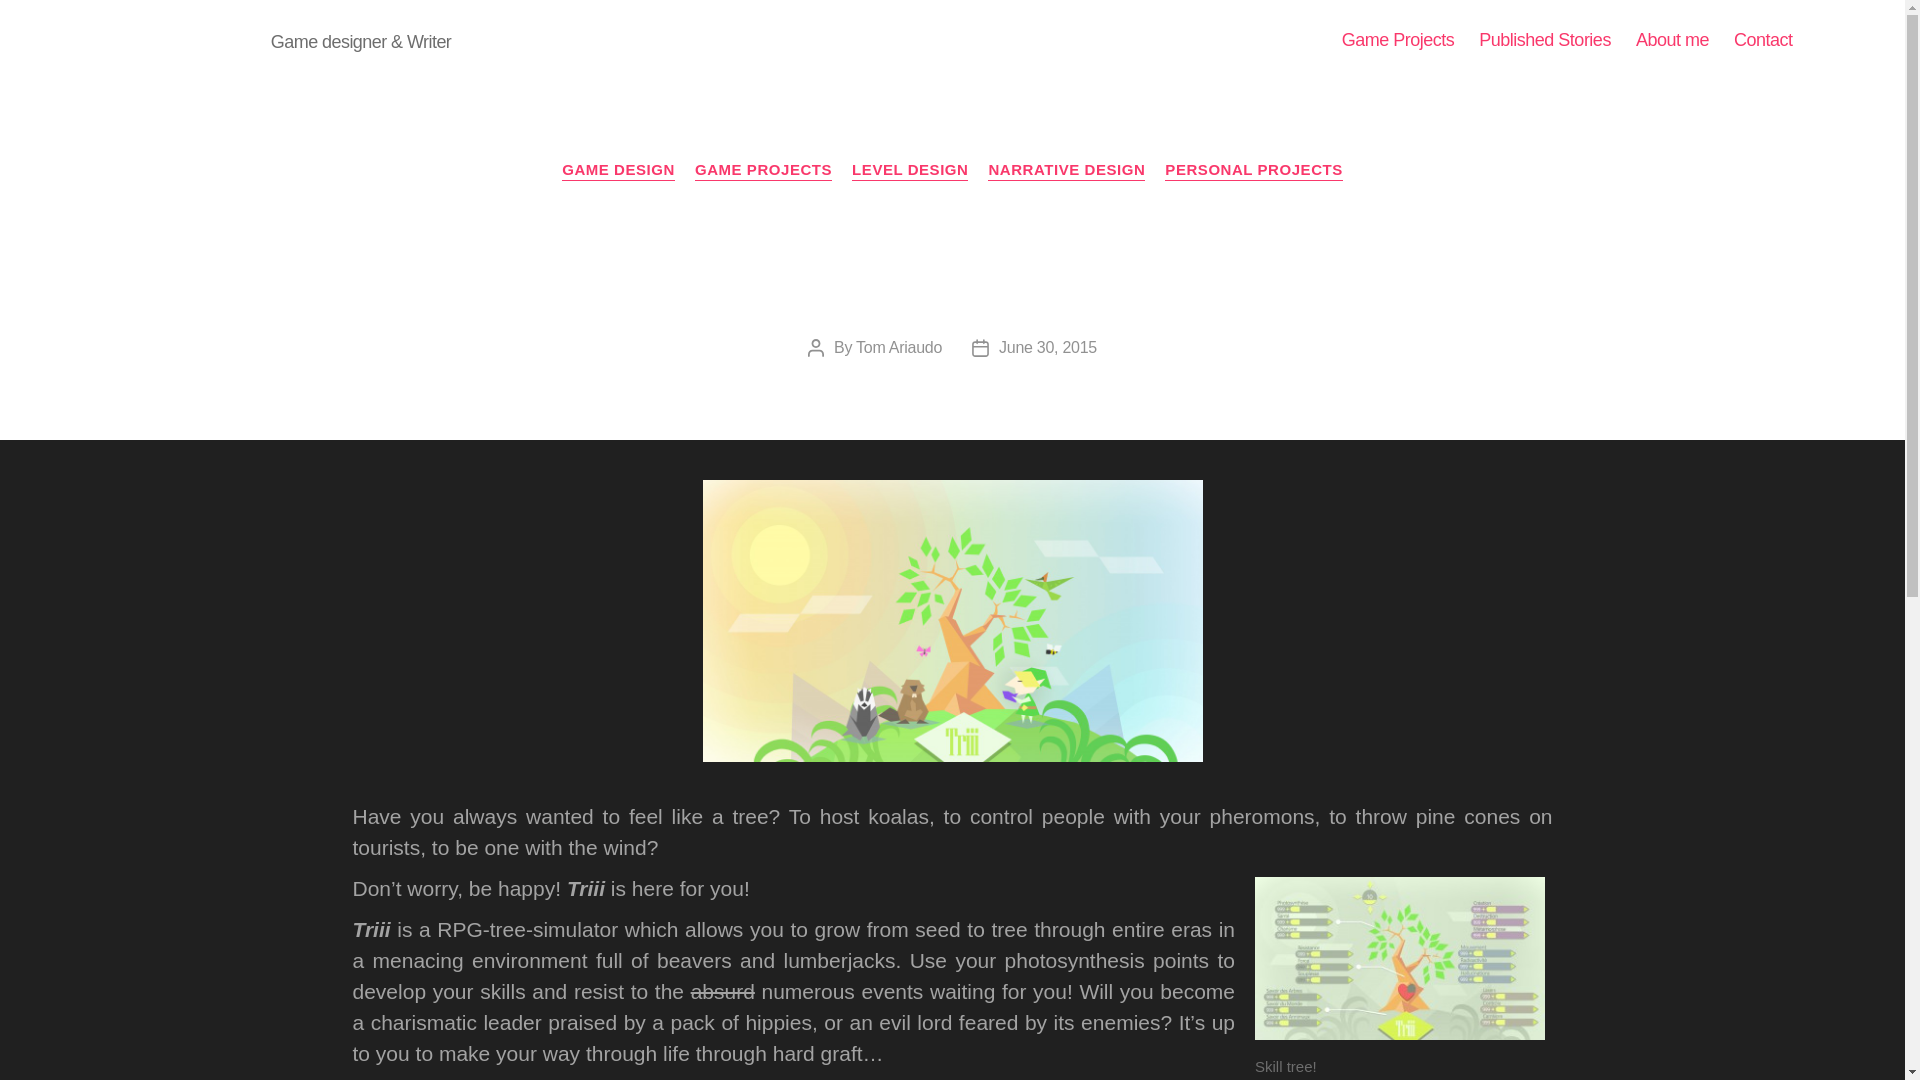 Image resolution: width=1920 pixels, height=1080 pixels. What do you see at coordinates (910, 170) in the screenshot?
I see `LEVEL DESIGN` at bounding box center [910, 170].